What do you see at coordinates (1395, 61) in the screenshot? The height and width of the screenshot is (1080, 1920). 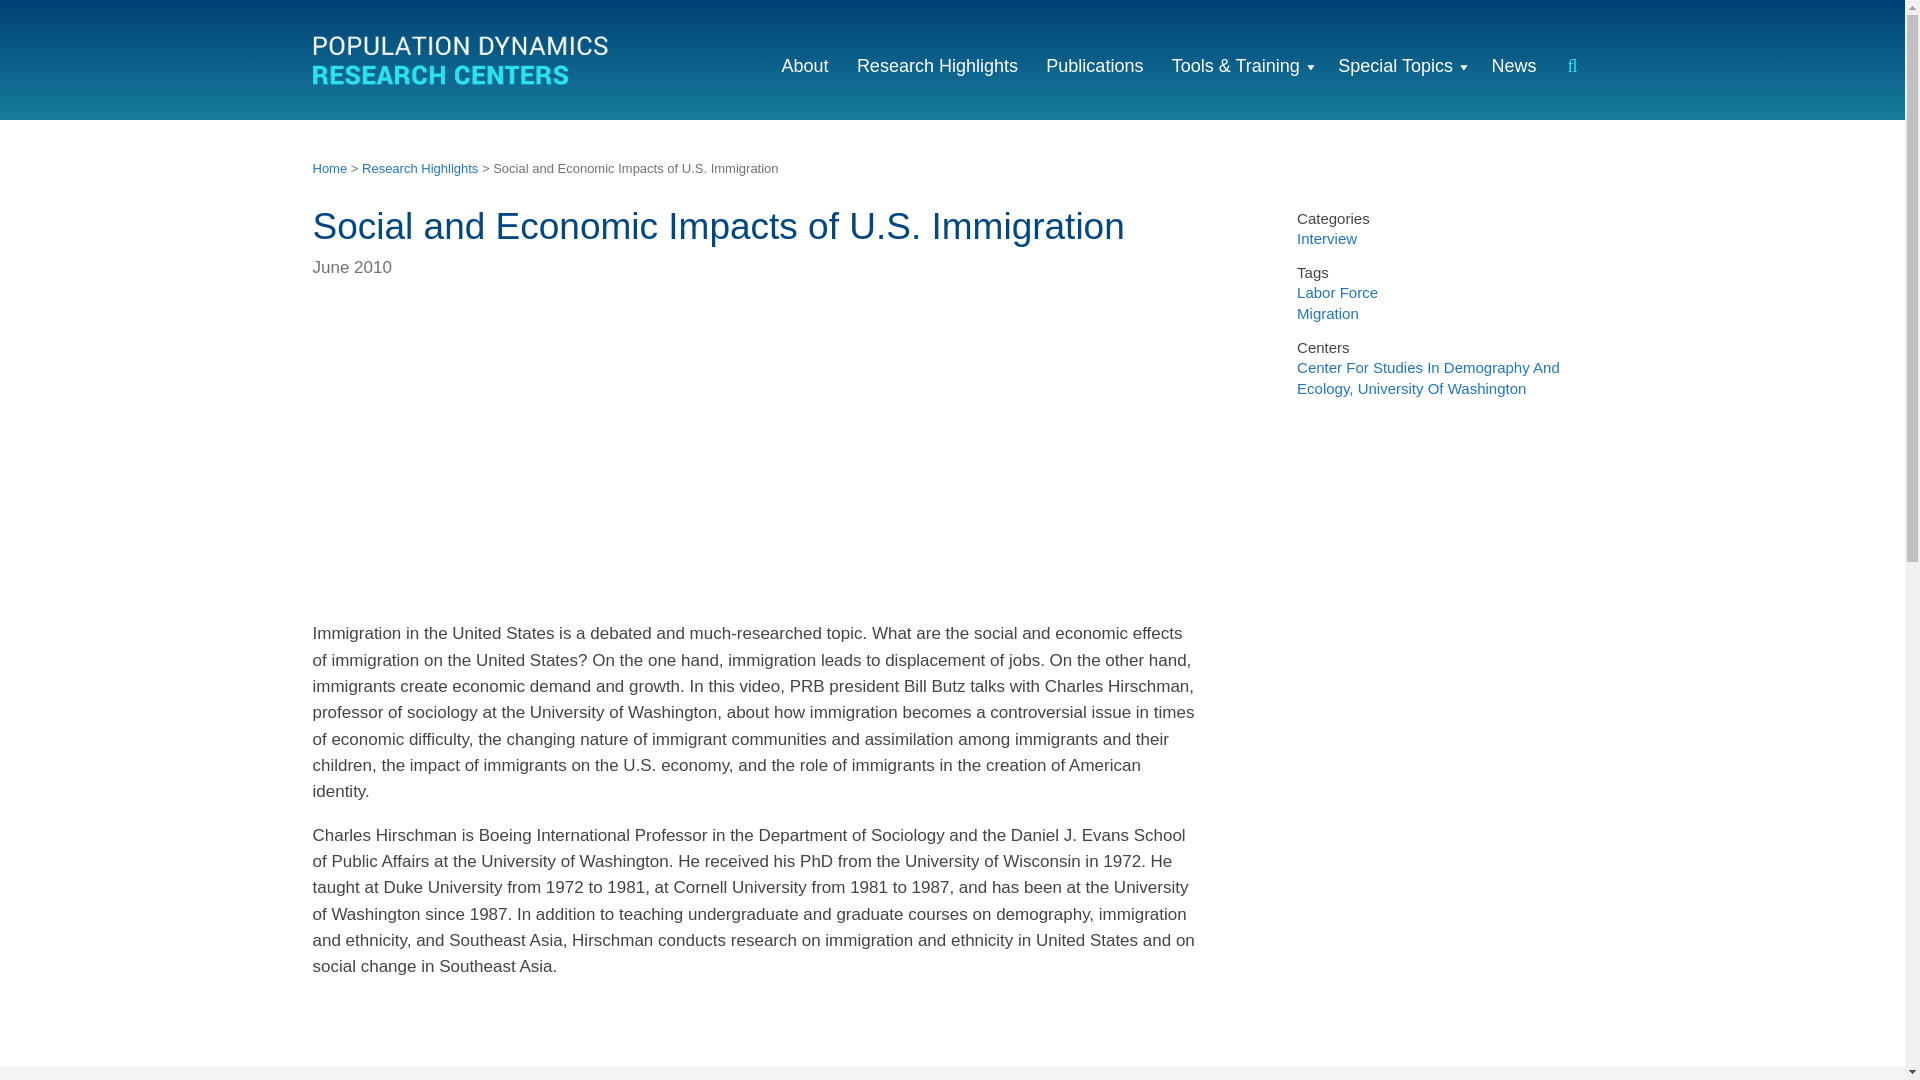 I see `Special Topics` at bounding box center [1395, 61].